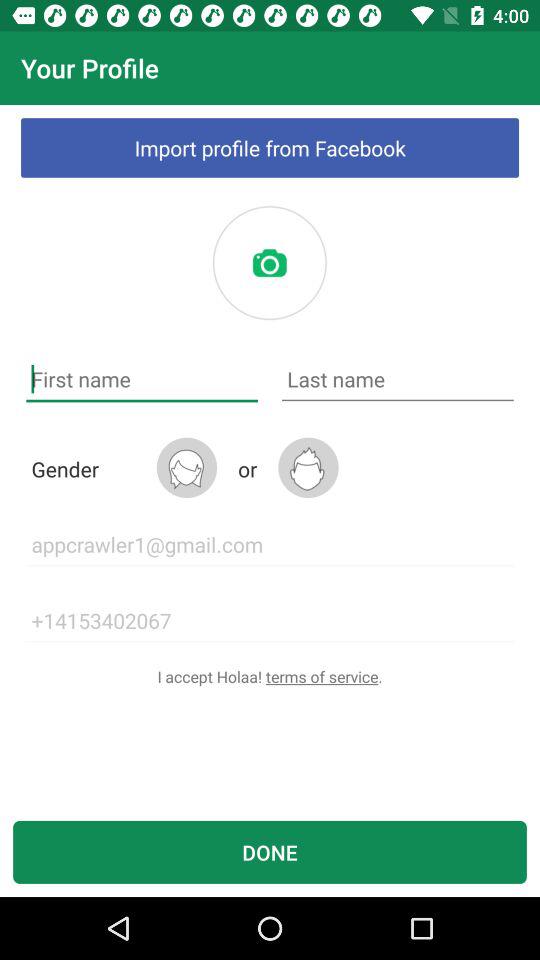 The image size is (540, 960). I want to click on switch male gender option, so click(308, 468).